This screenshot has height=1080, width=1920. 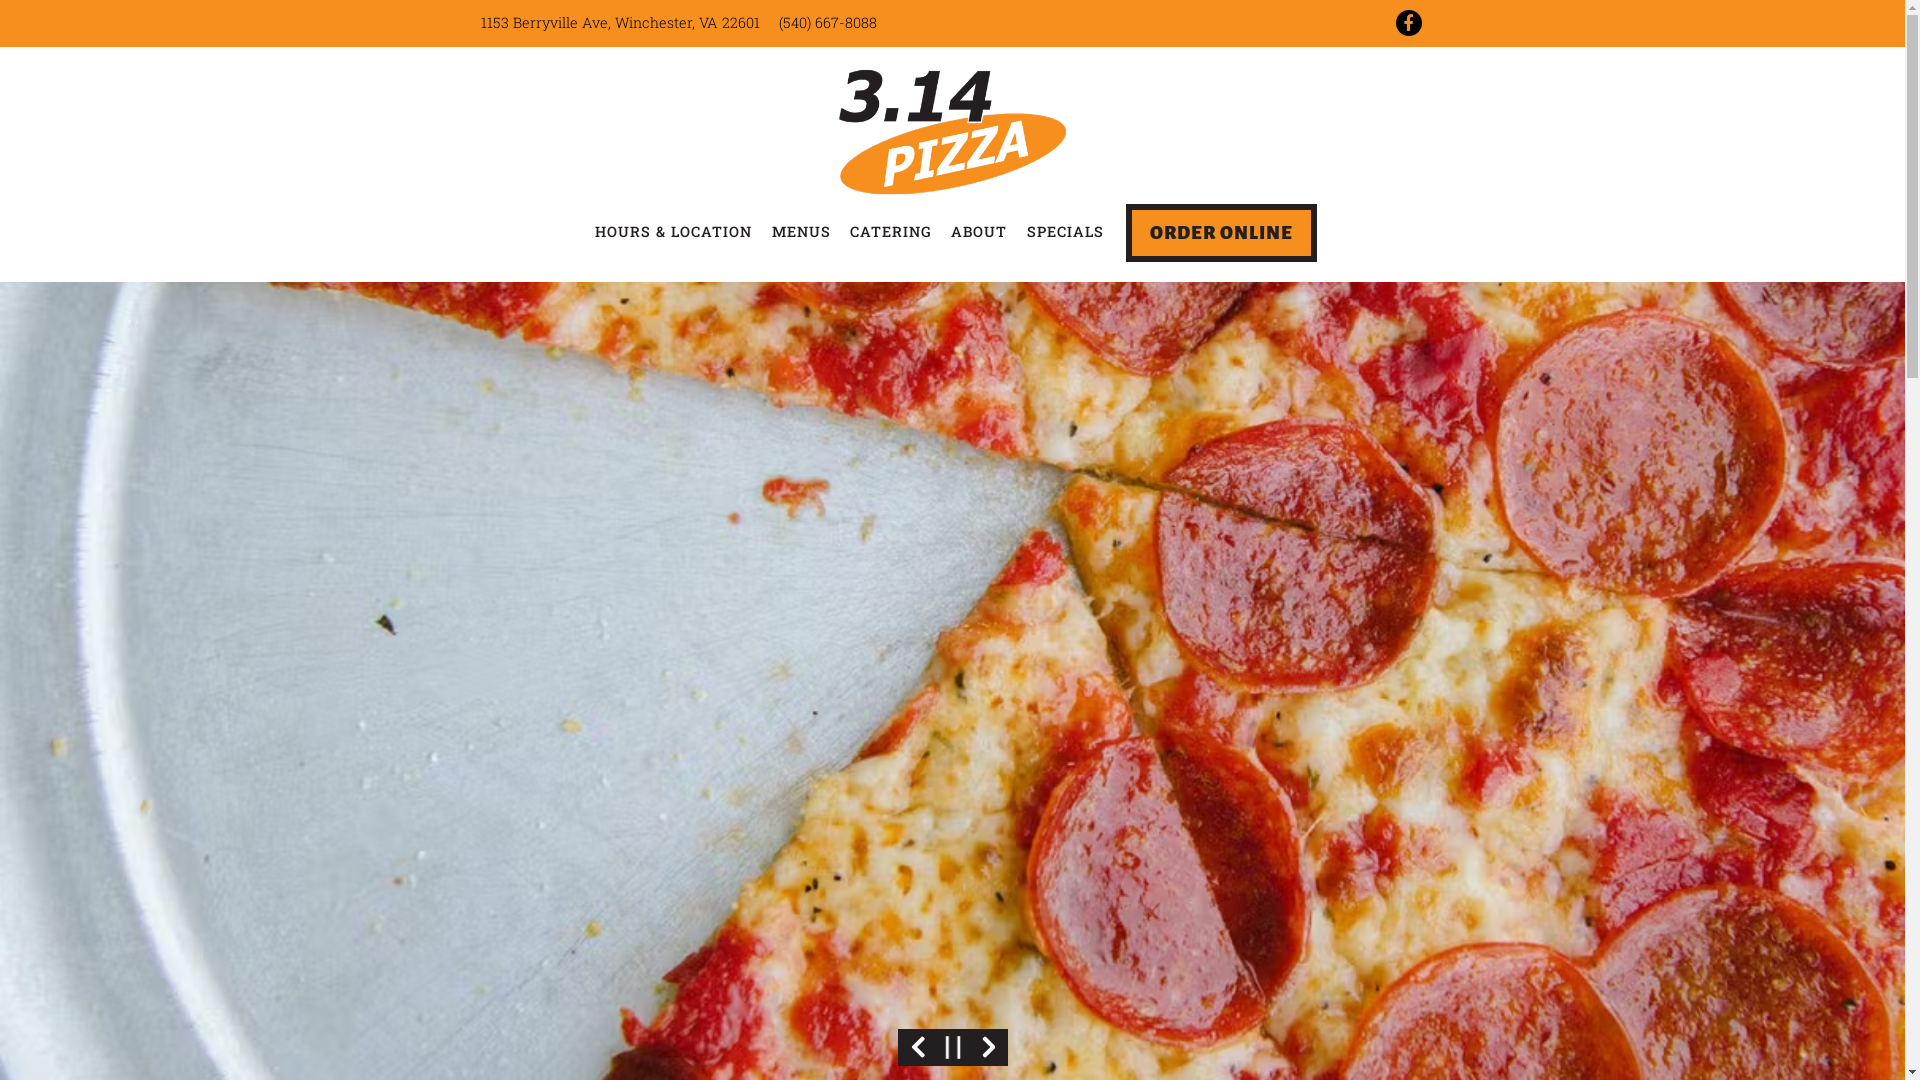 I want to click on MENUS, so click(x=800, y=232).